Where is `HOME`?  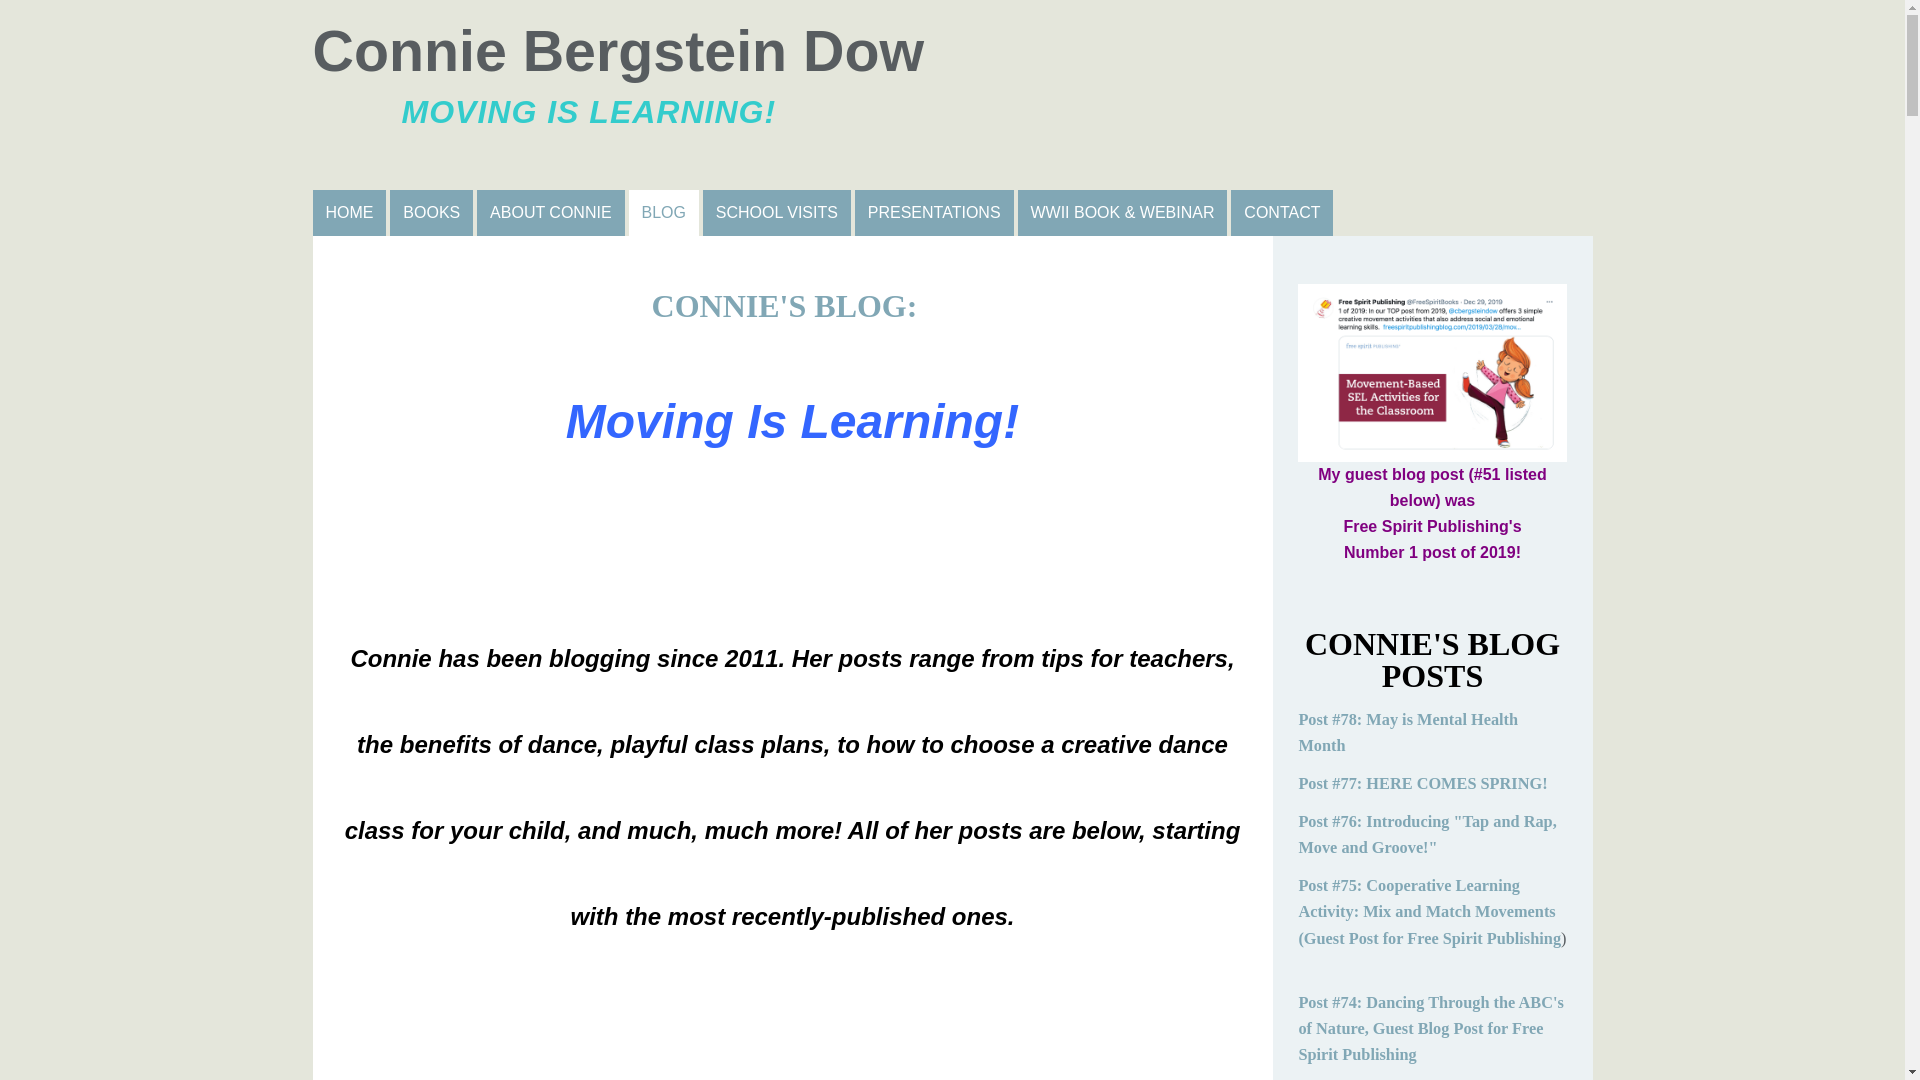 HOME is located at coordinates (348, 213).